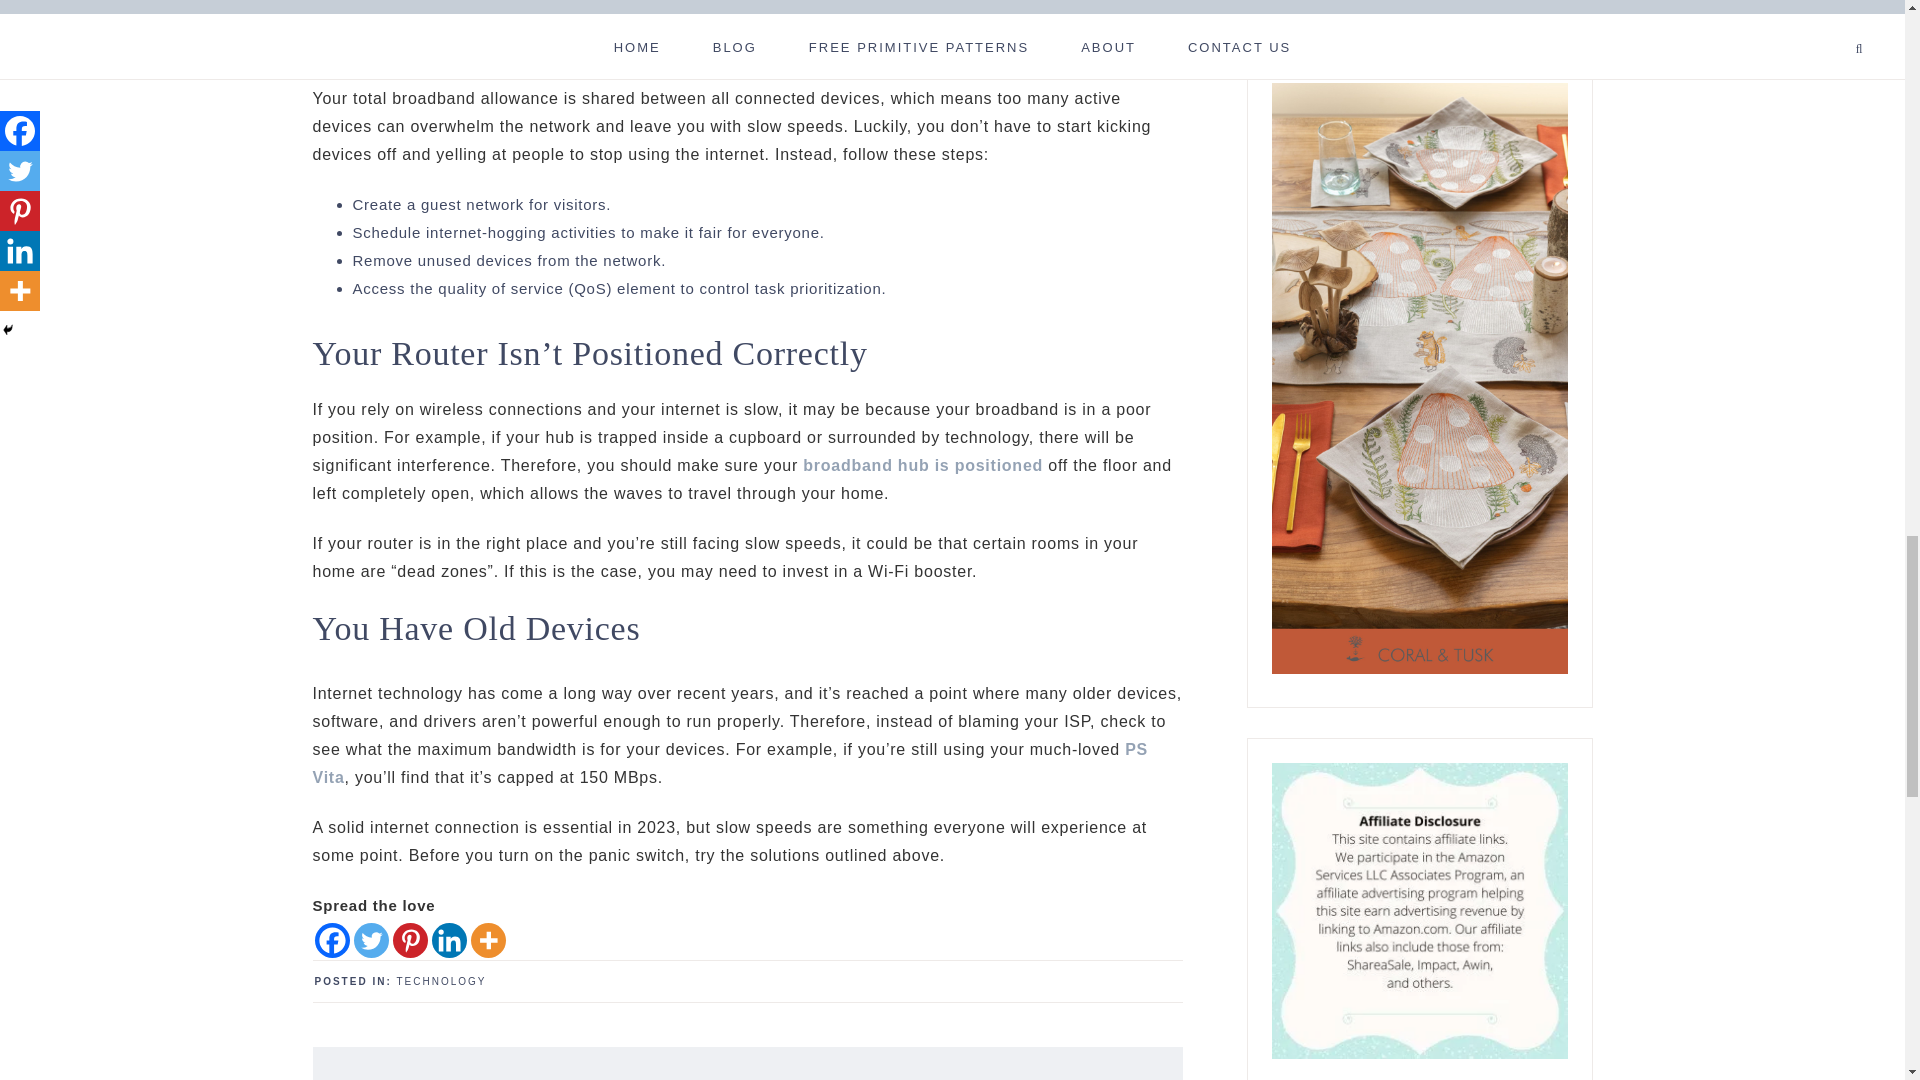  I want to click on More, so click(487, 940).